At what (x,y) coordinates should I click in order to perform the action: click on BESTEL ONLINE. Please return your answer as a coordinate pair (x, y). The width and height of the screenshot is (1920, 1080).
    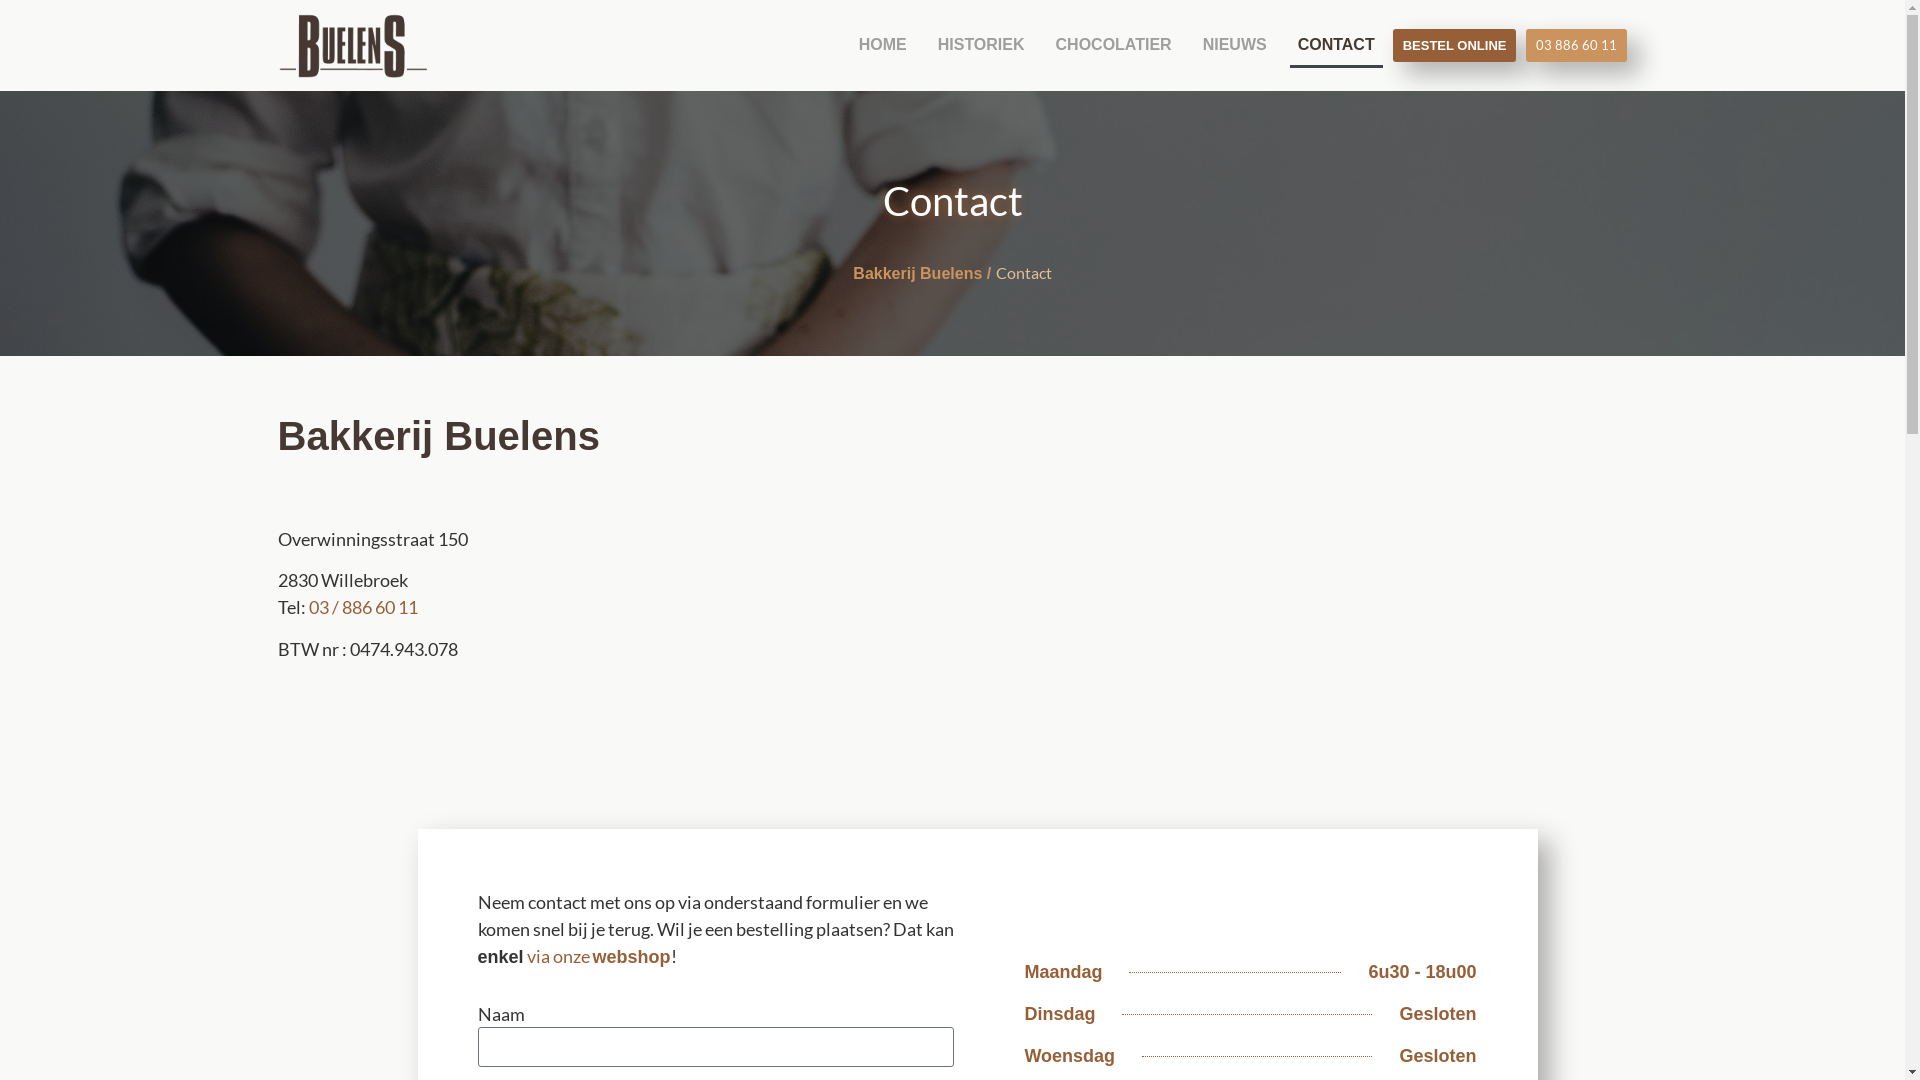
    Looking at the image, I should click on (1455, 46).